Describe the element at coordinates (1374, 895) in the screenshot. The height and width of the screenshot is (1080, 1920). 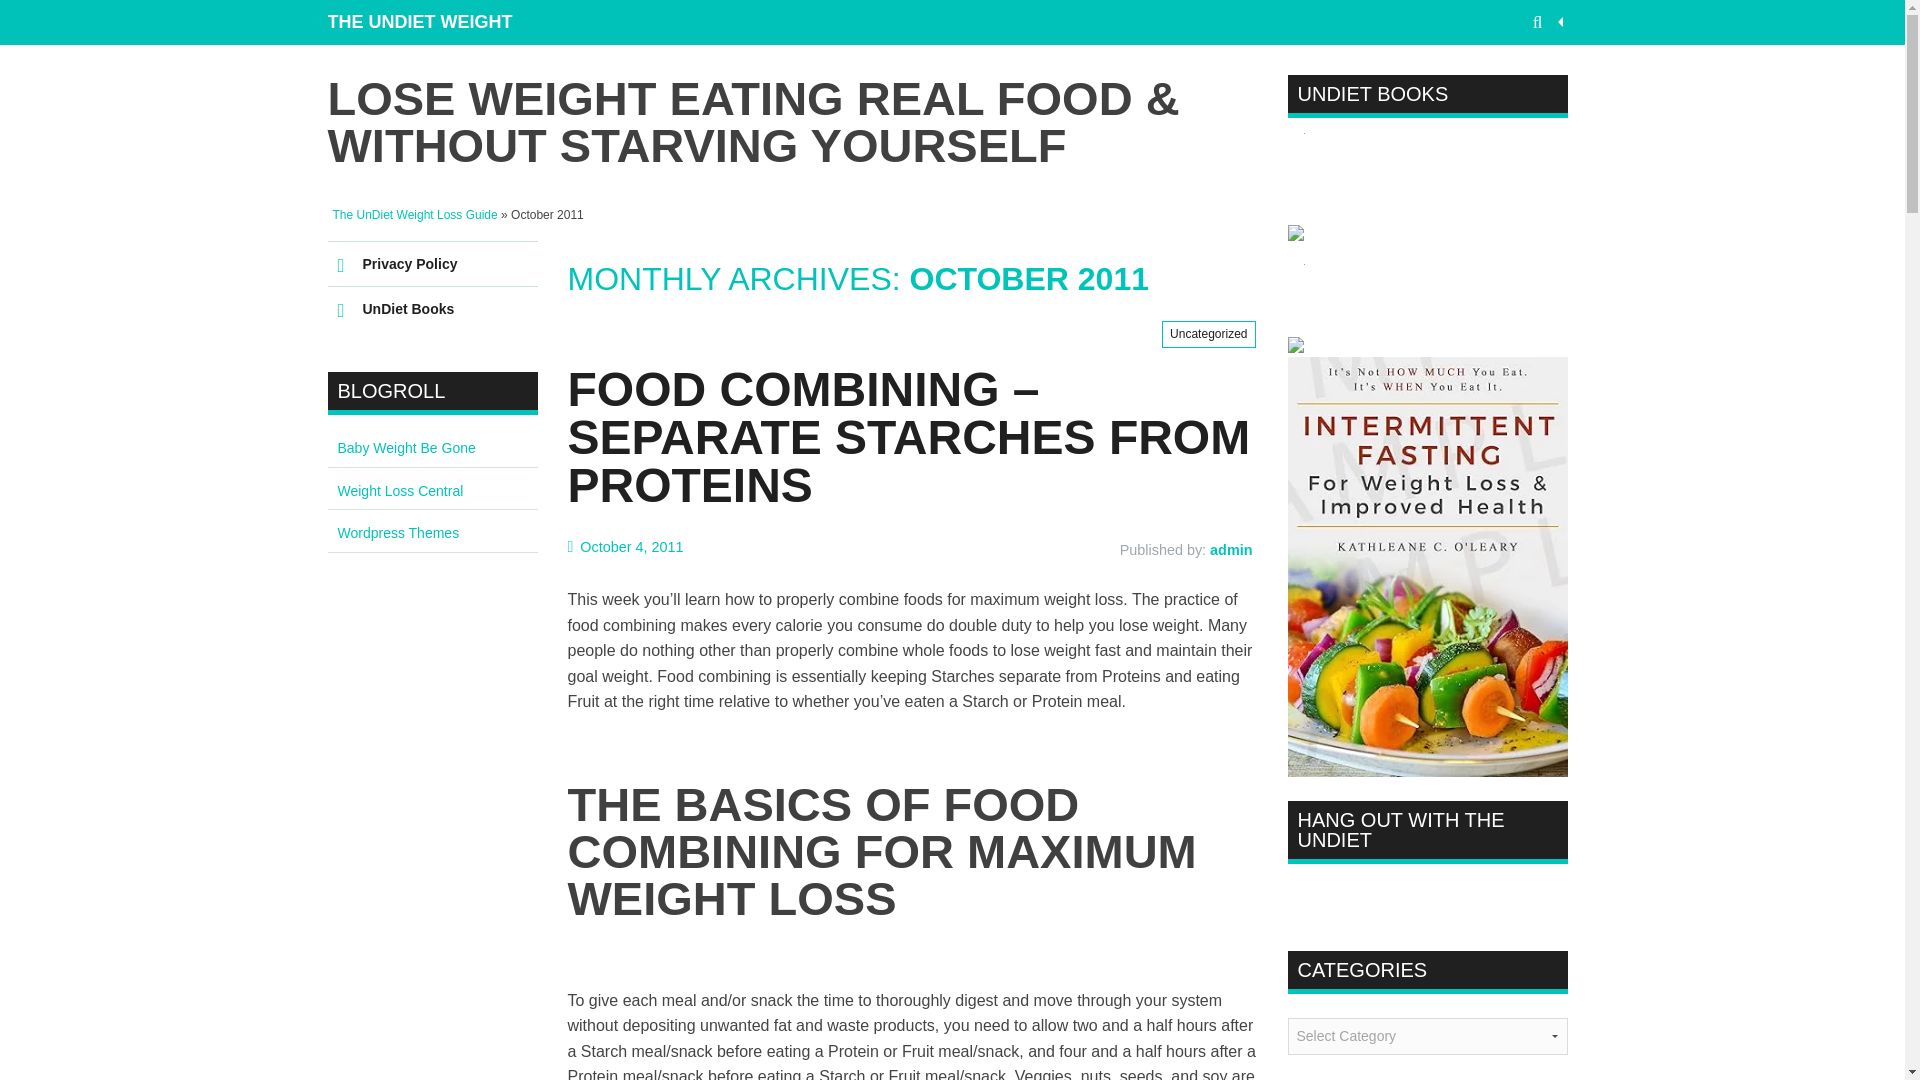
I see `Instagram` at that location.